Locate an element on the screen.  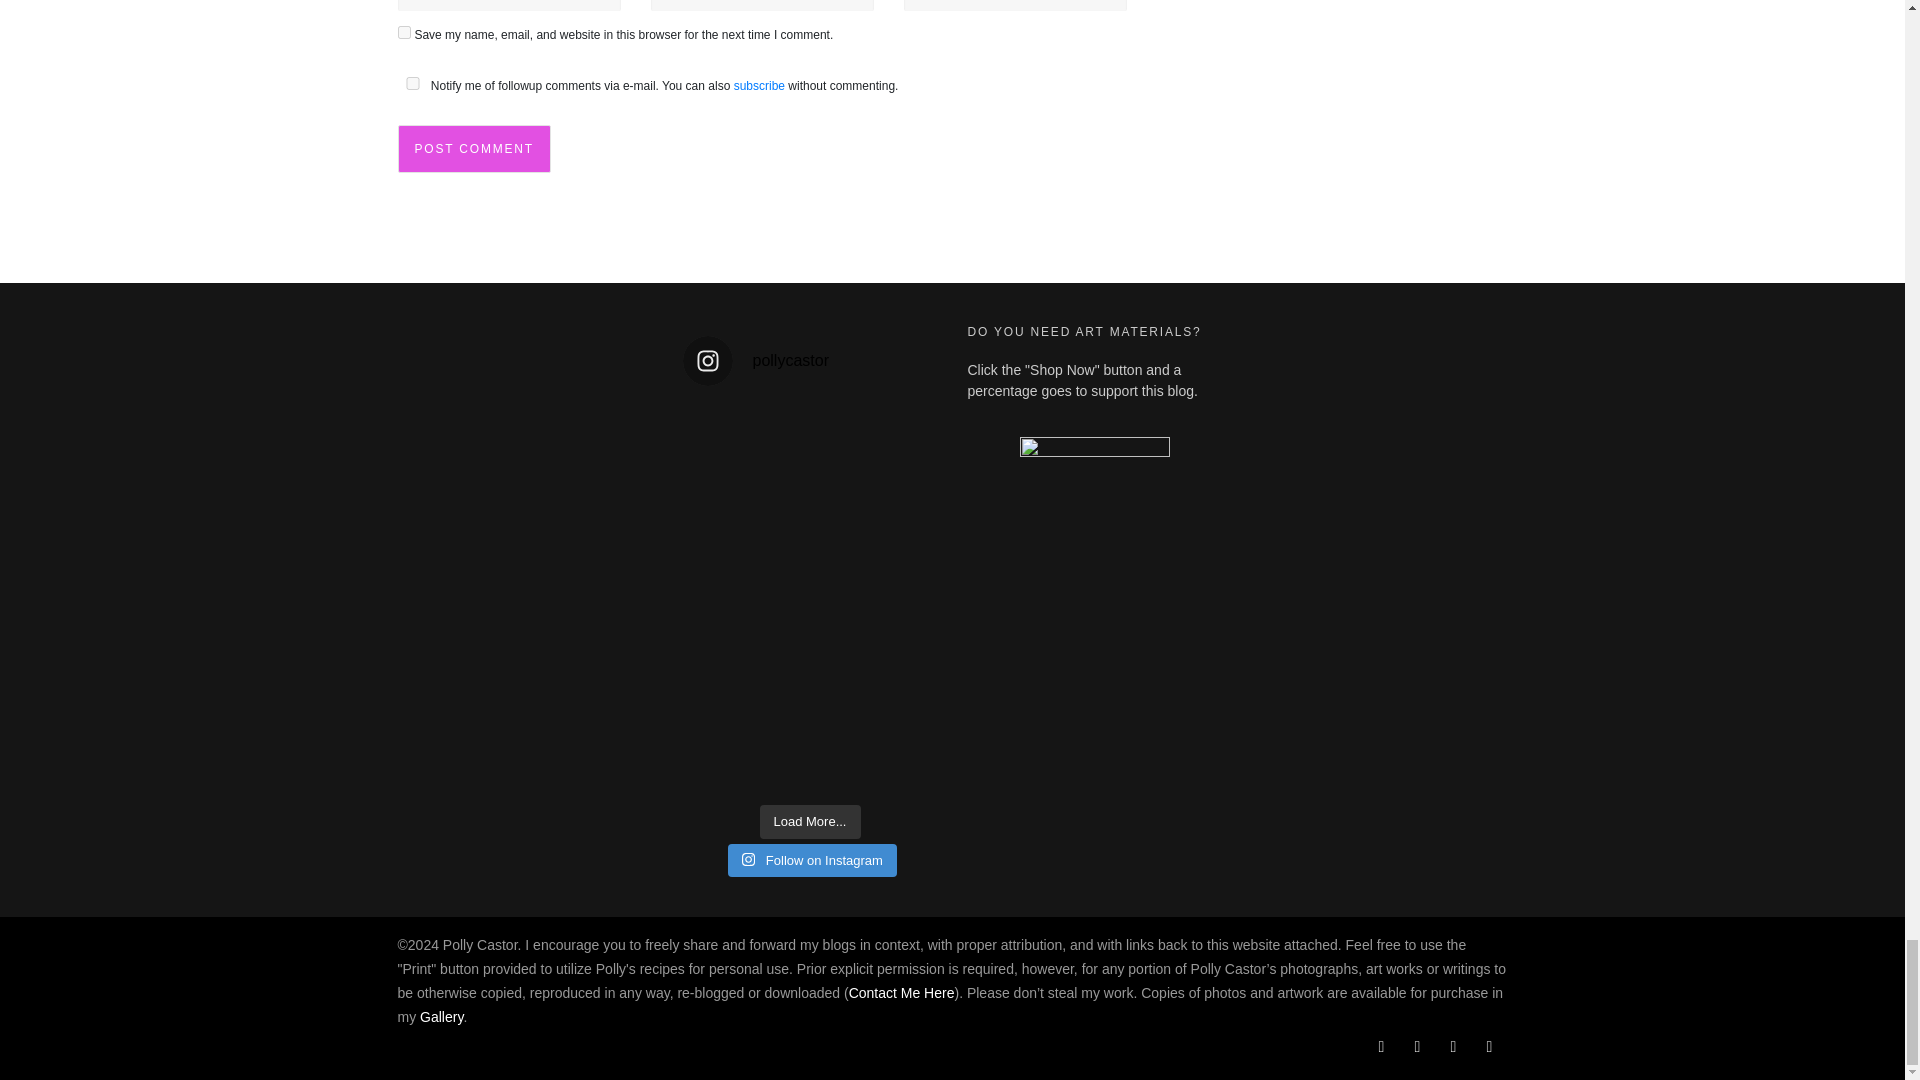
yes is located at coordinates (404, 32).